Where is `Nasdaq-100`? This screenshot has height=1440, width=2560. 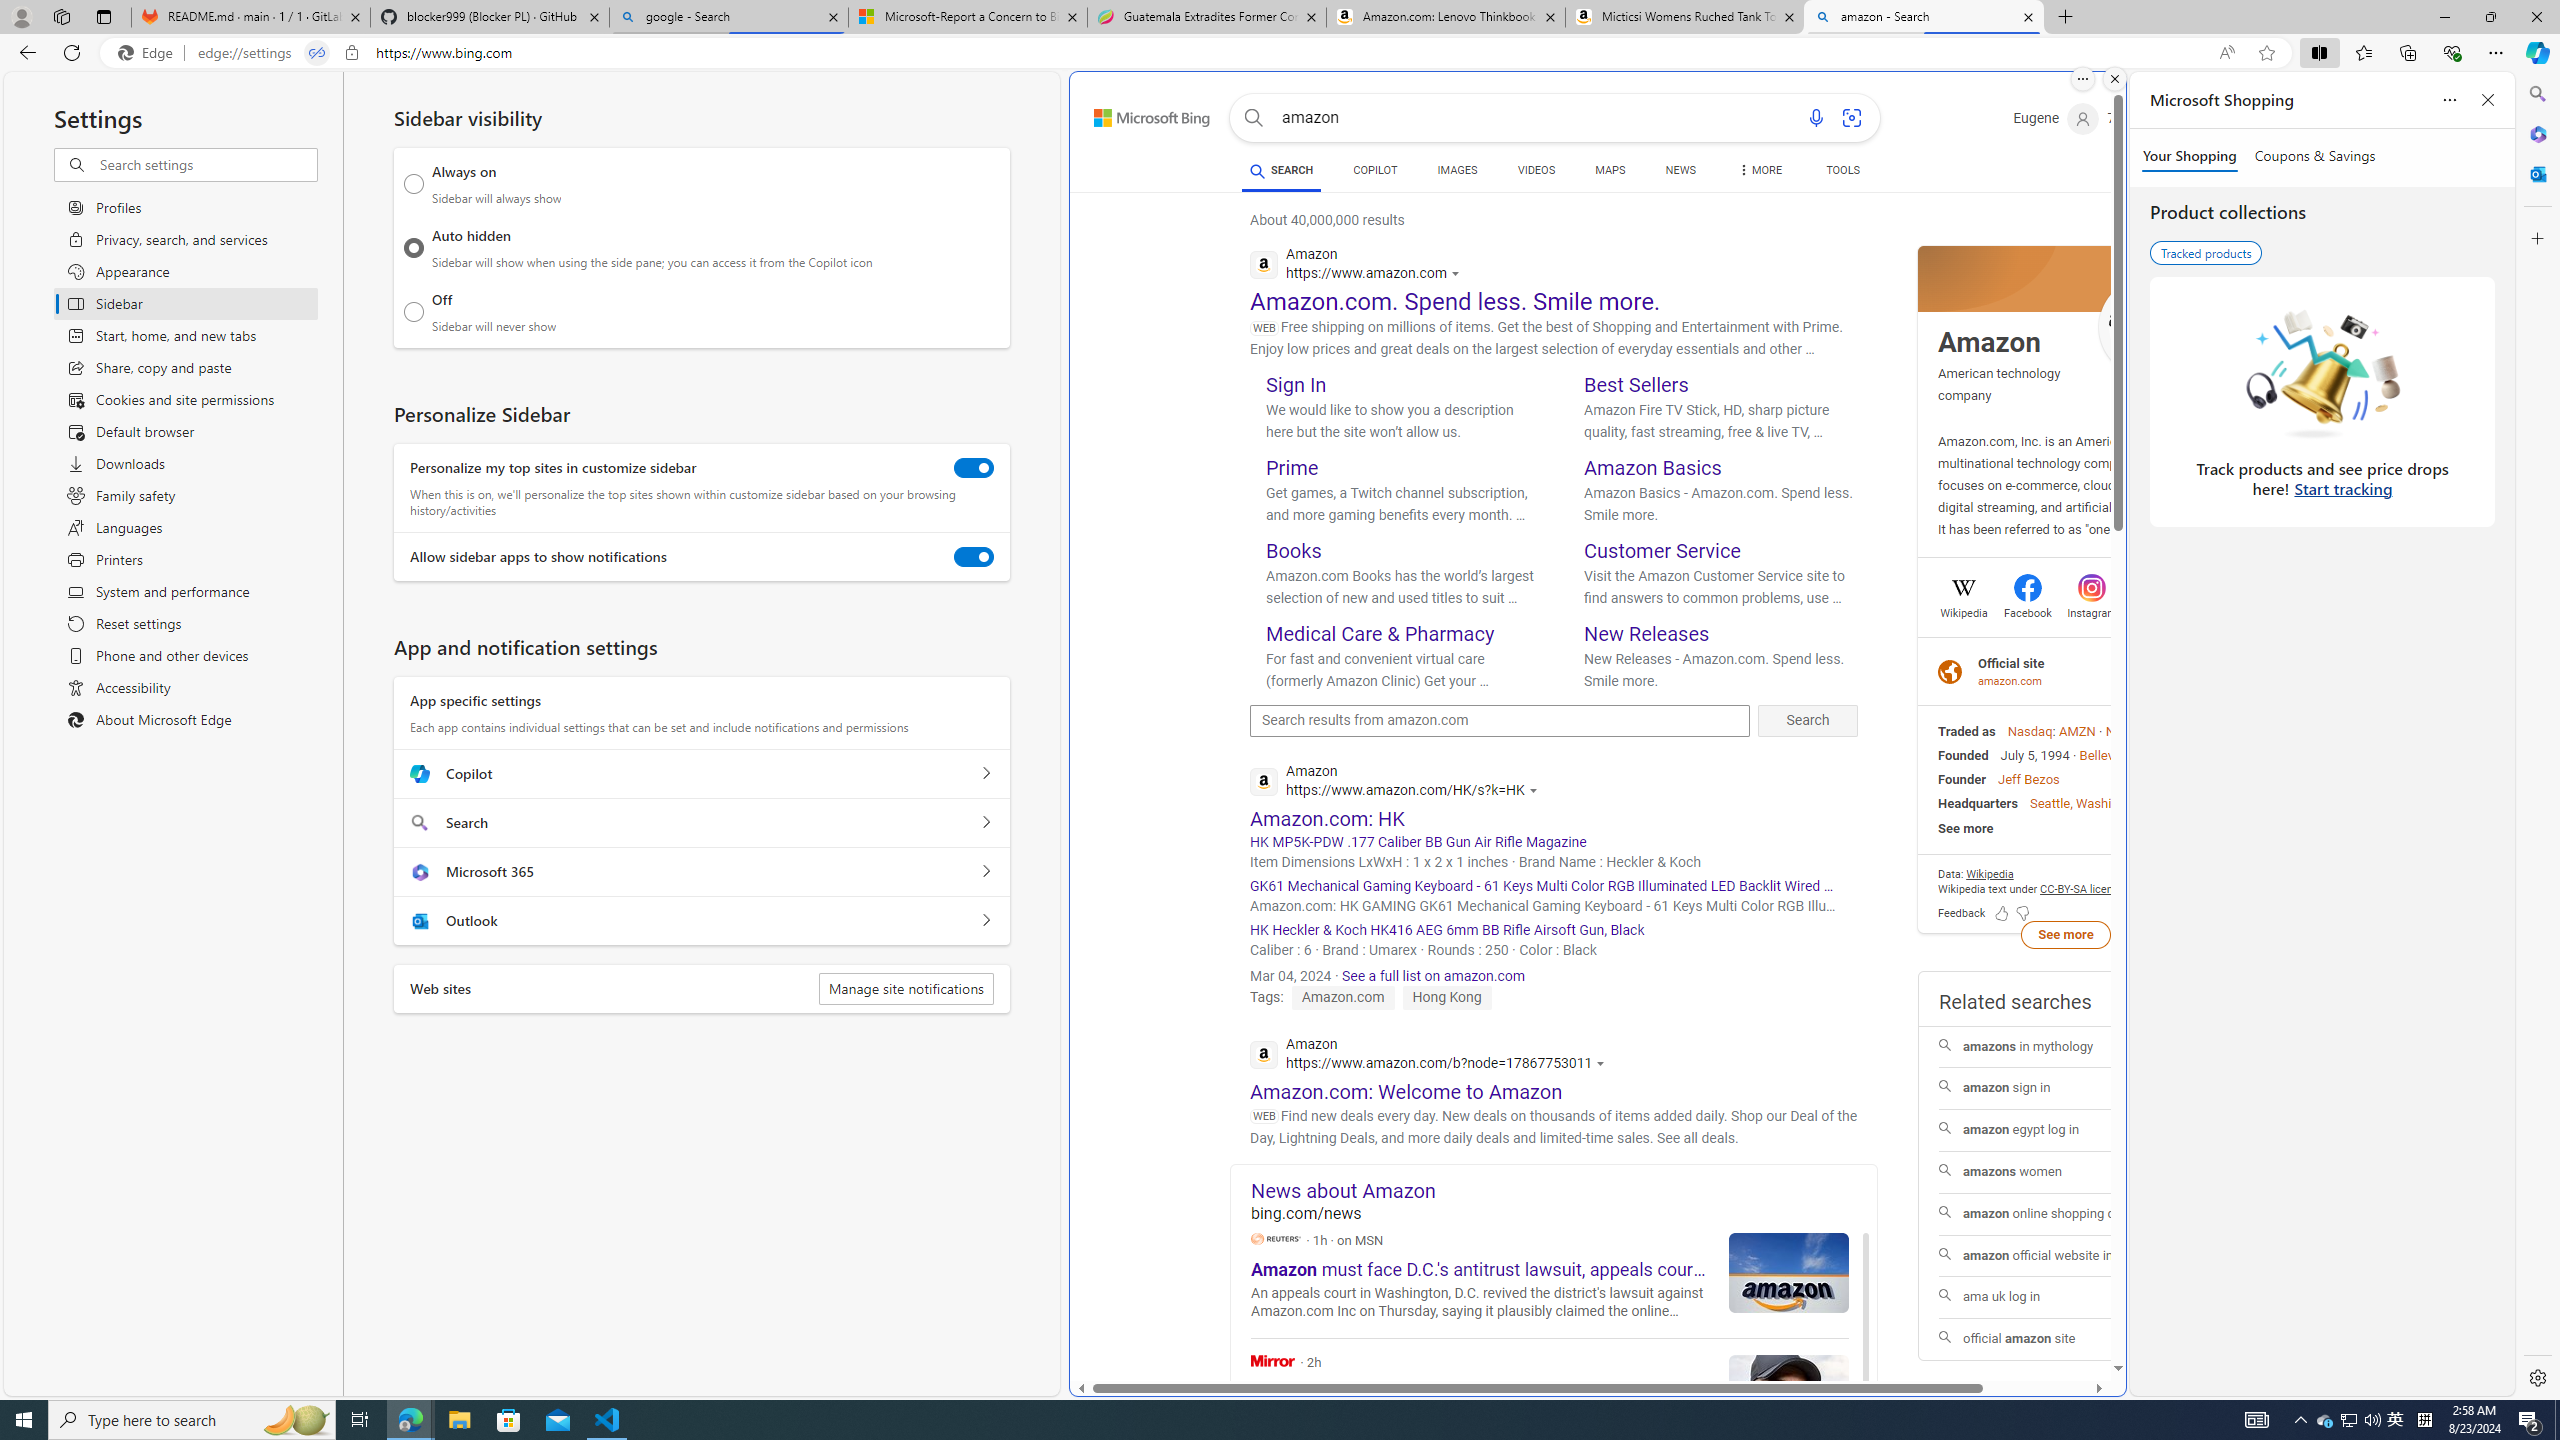 Nasdaq-100 is located at coordinates (2141, 731).